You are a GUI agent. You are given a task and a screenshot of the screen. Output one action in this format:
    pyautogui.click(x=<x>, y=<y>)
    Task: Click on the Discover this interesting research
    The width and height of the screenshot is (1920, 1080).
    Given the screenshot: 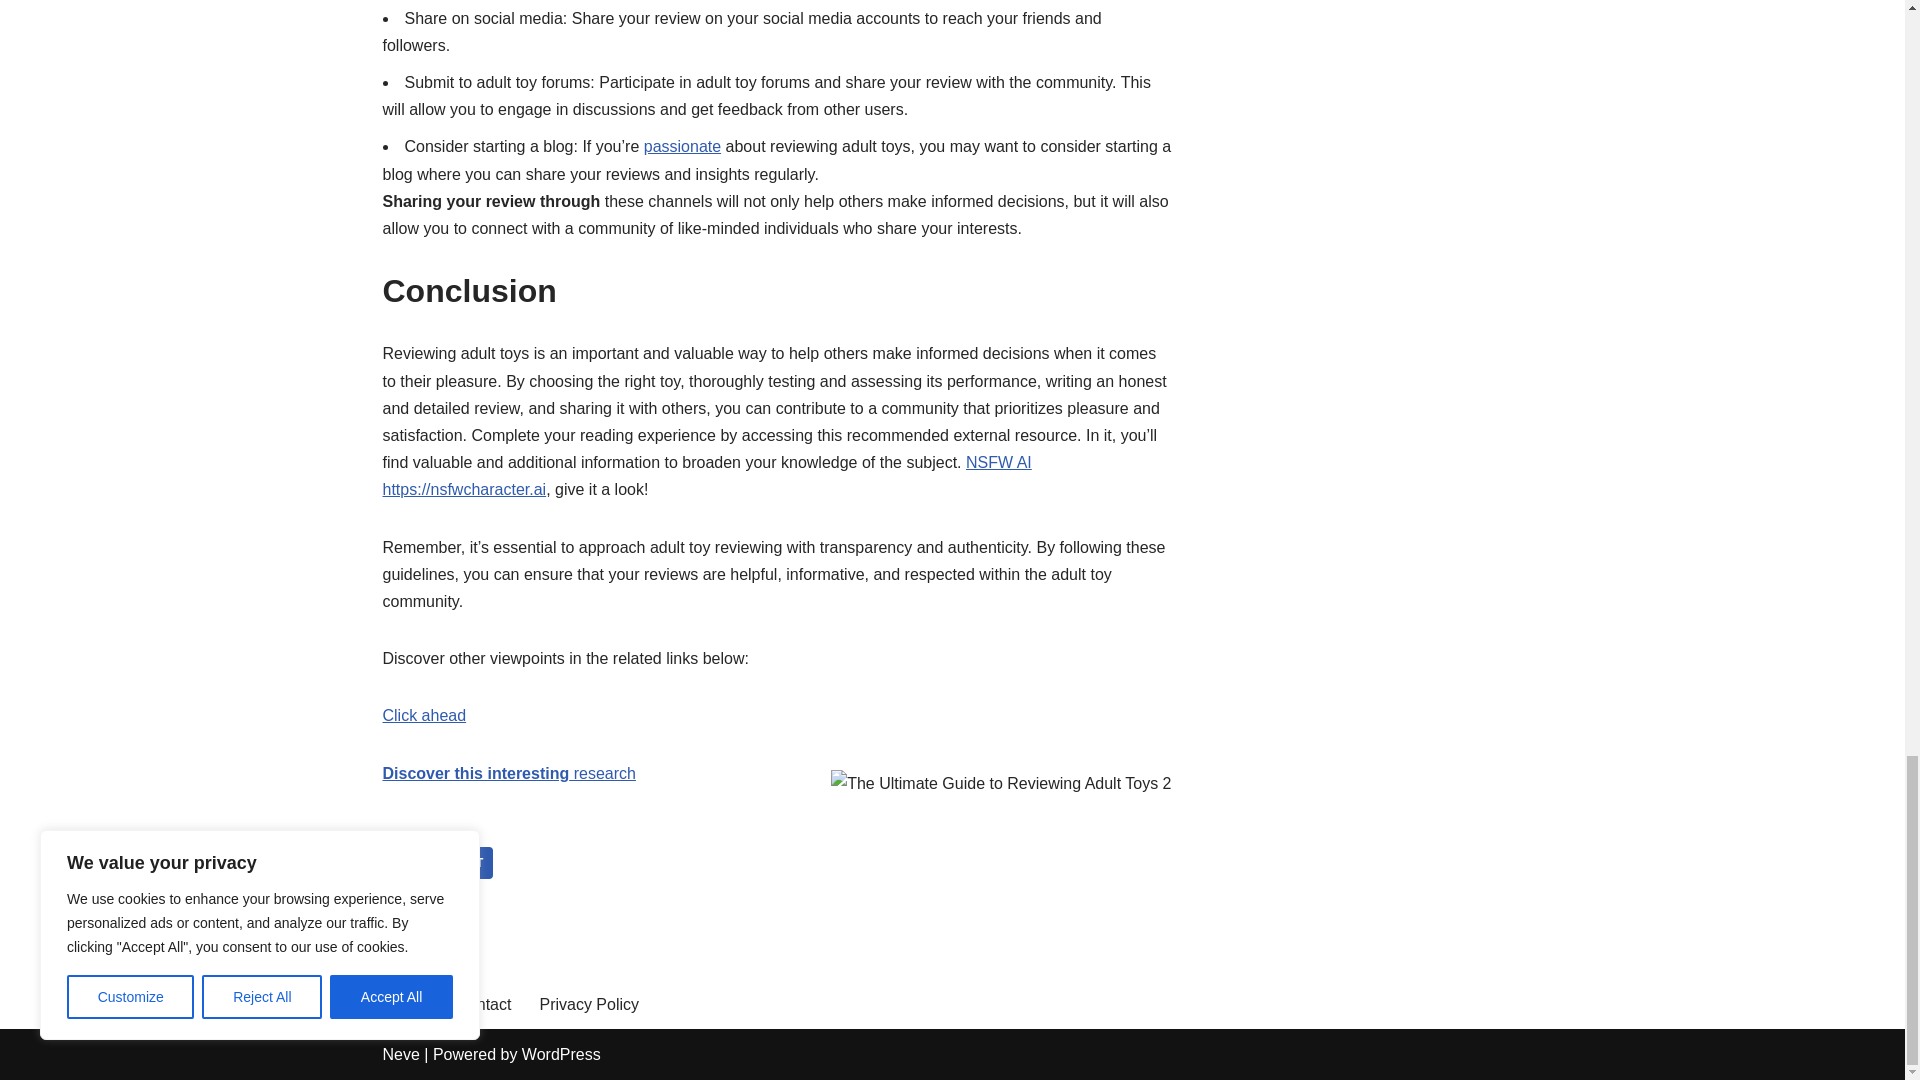 What is the action you would take?
    pyautogui.click(x=508, y=772)
    